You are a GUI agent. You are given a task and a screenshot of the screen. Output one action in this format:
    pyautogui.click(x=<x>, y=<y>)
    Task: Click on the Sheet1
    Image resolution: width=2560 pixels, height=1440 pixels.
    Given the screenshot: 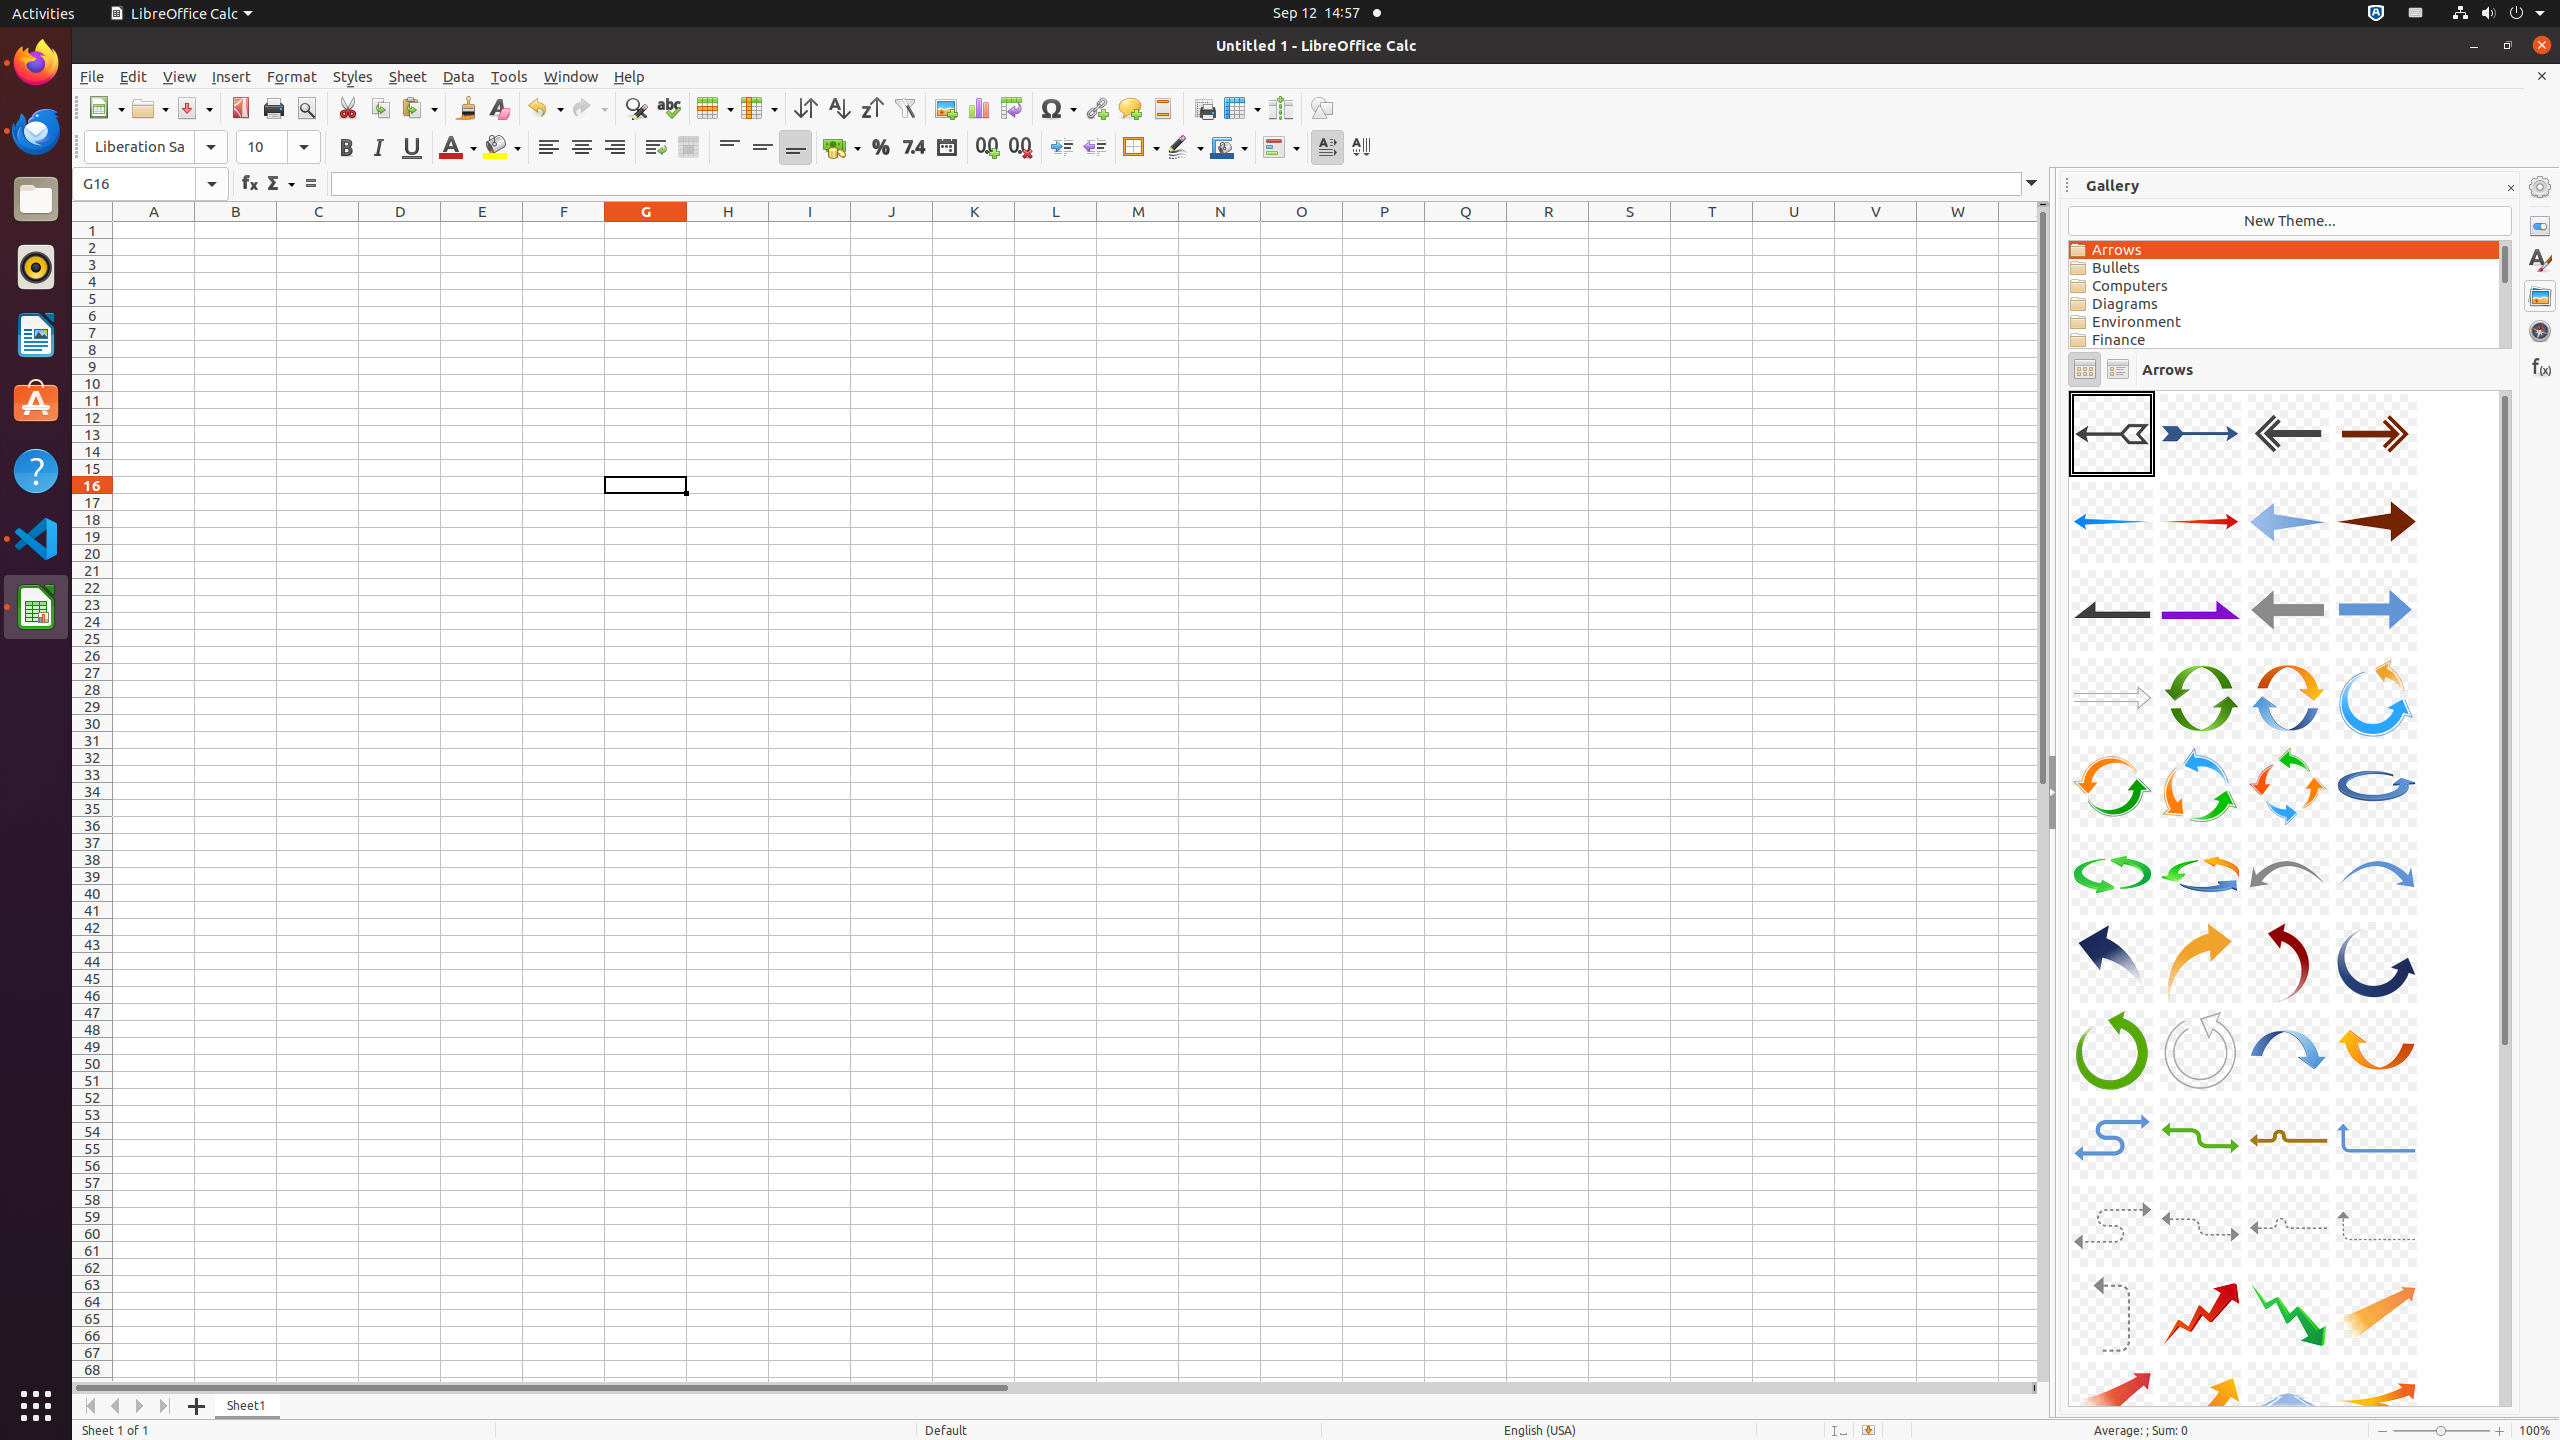 What is the action you would take?
    pyautogui.click(x=248, y=1406)
    